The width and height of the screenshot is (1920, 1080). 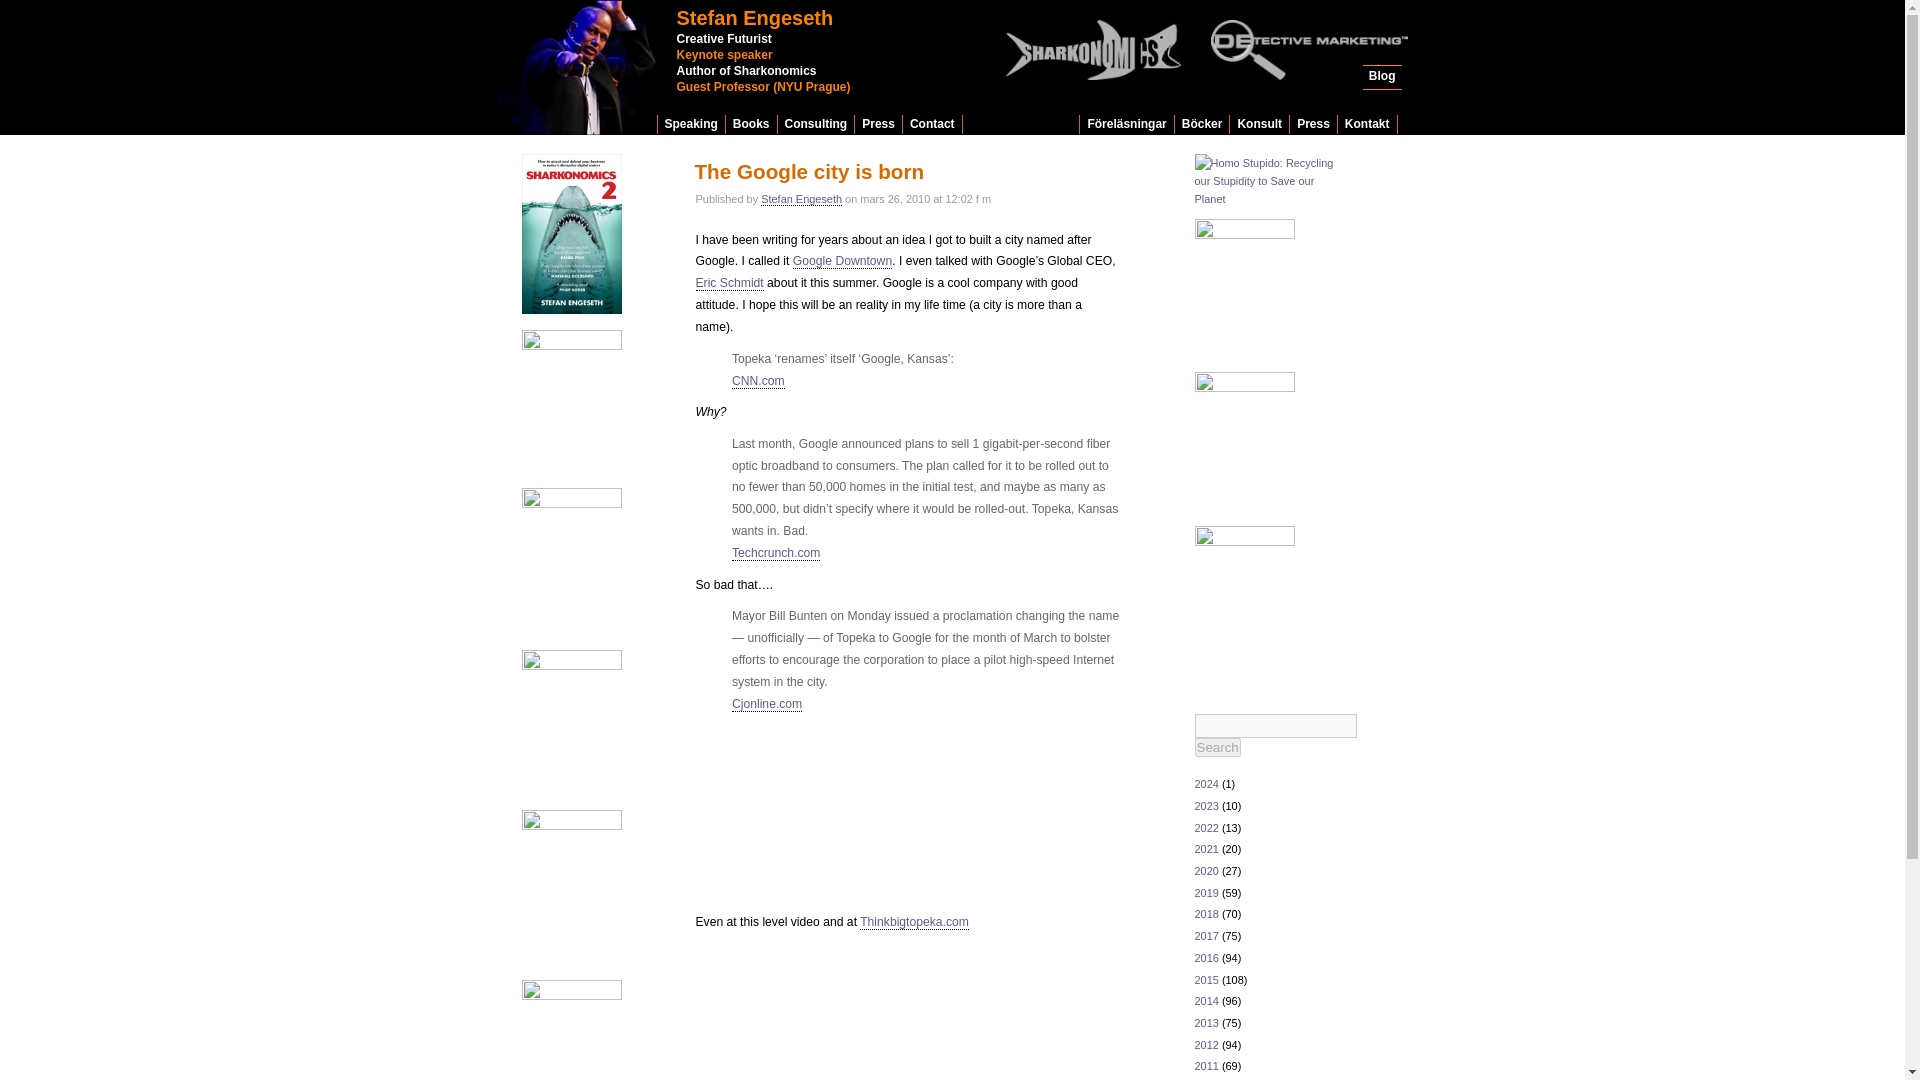 I want to click on Eric Schmidt, so click(x=730, y=283).